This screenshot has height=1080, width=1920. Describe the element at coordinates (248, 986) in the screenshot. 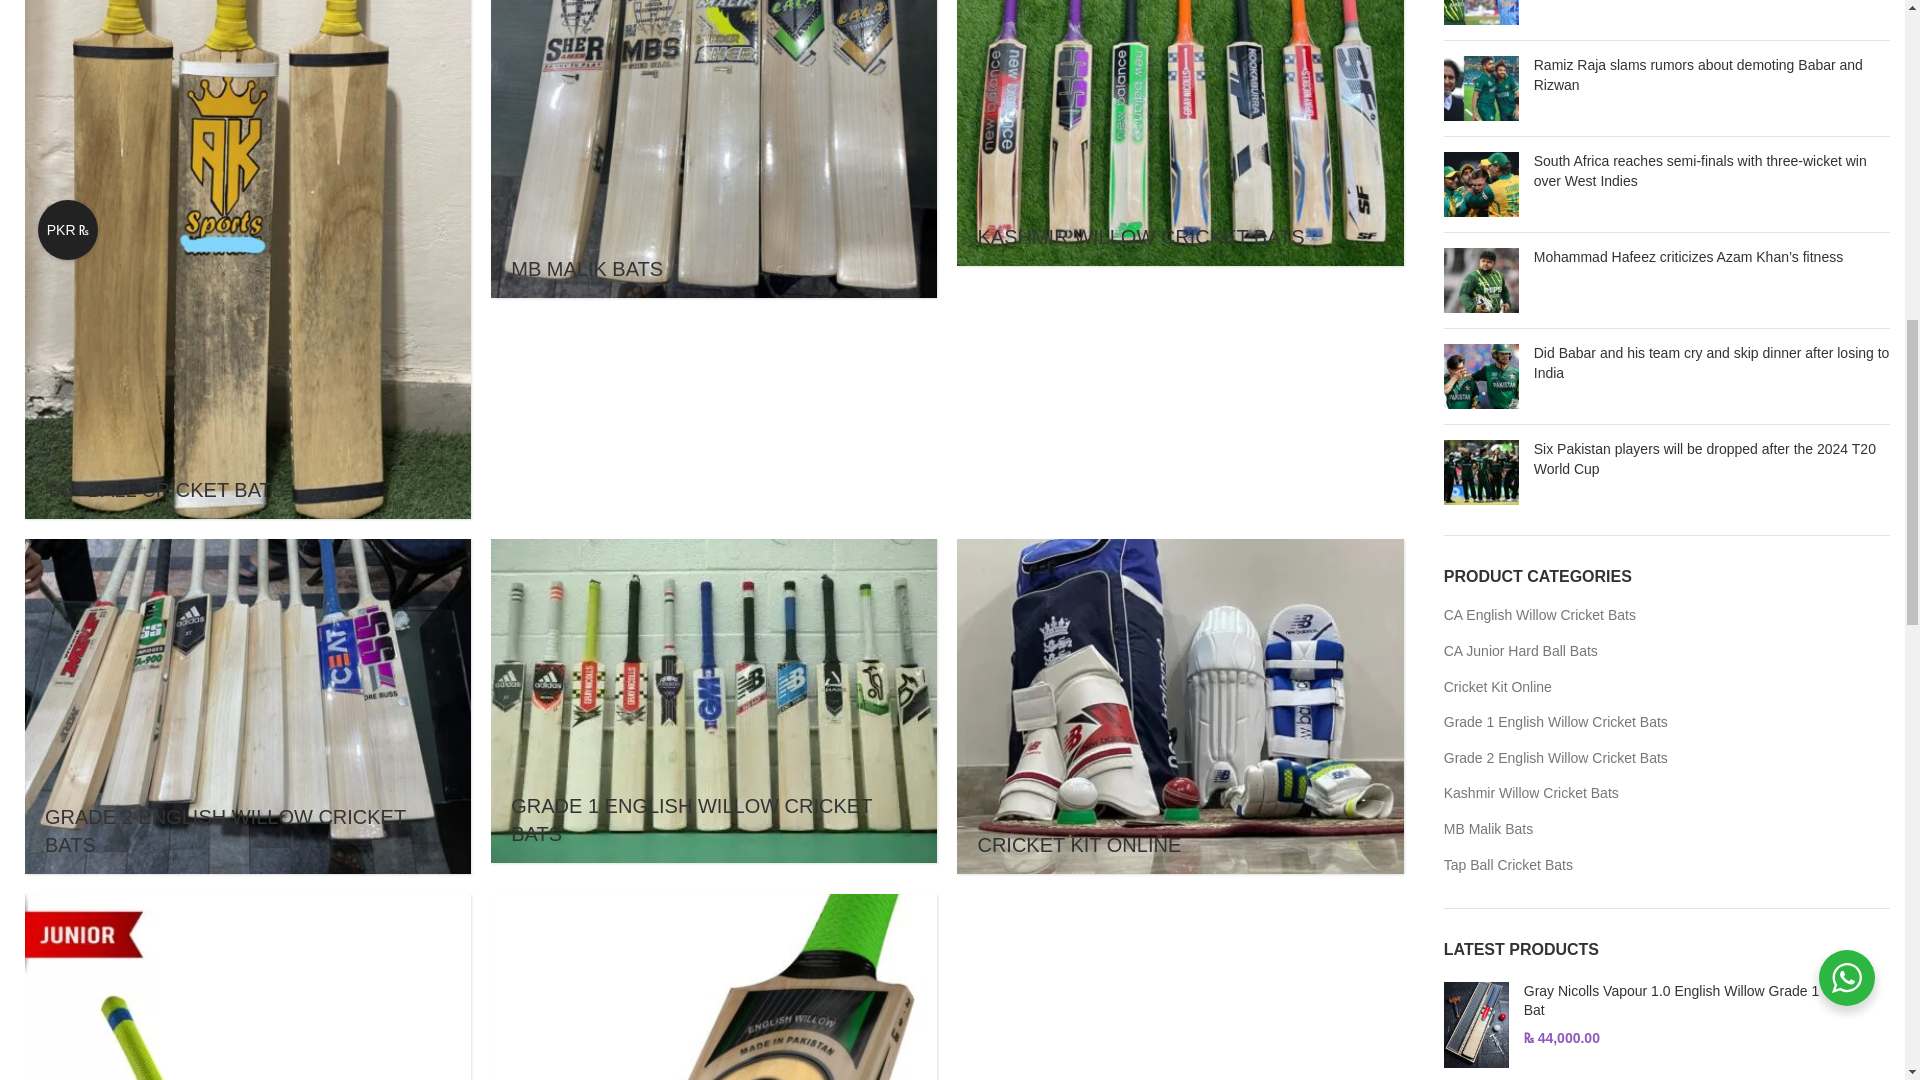

I see `All Categories` at that location.